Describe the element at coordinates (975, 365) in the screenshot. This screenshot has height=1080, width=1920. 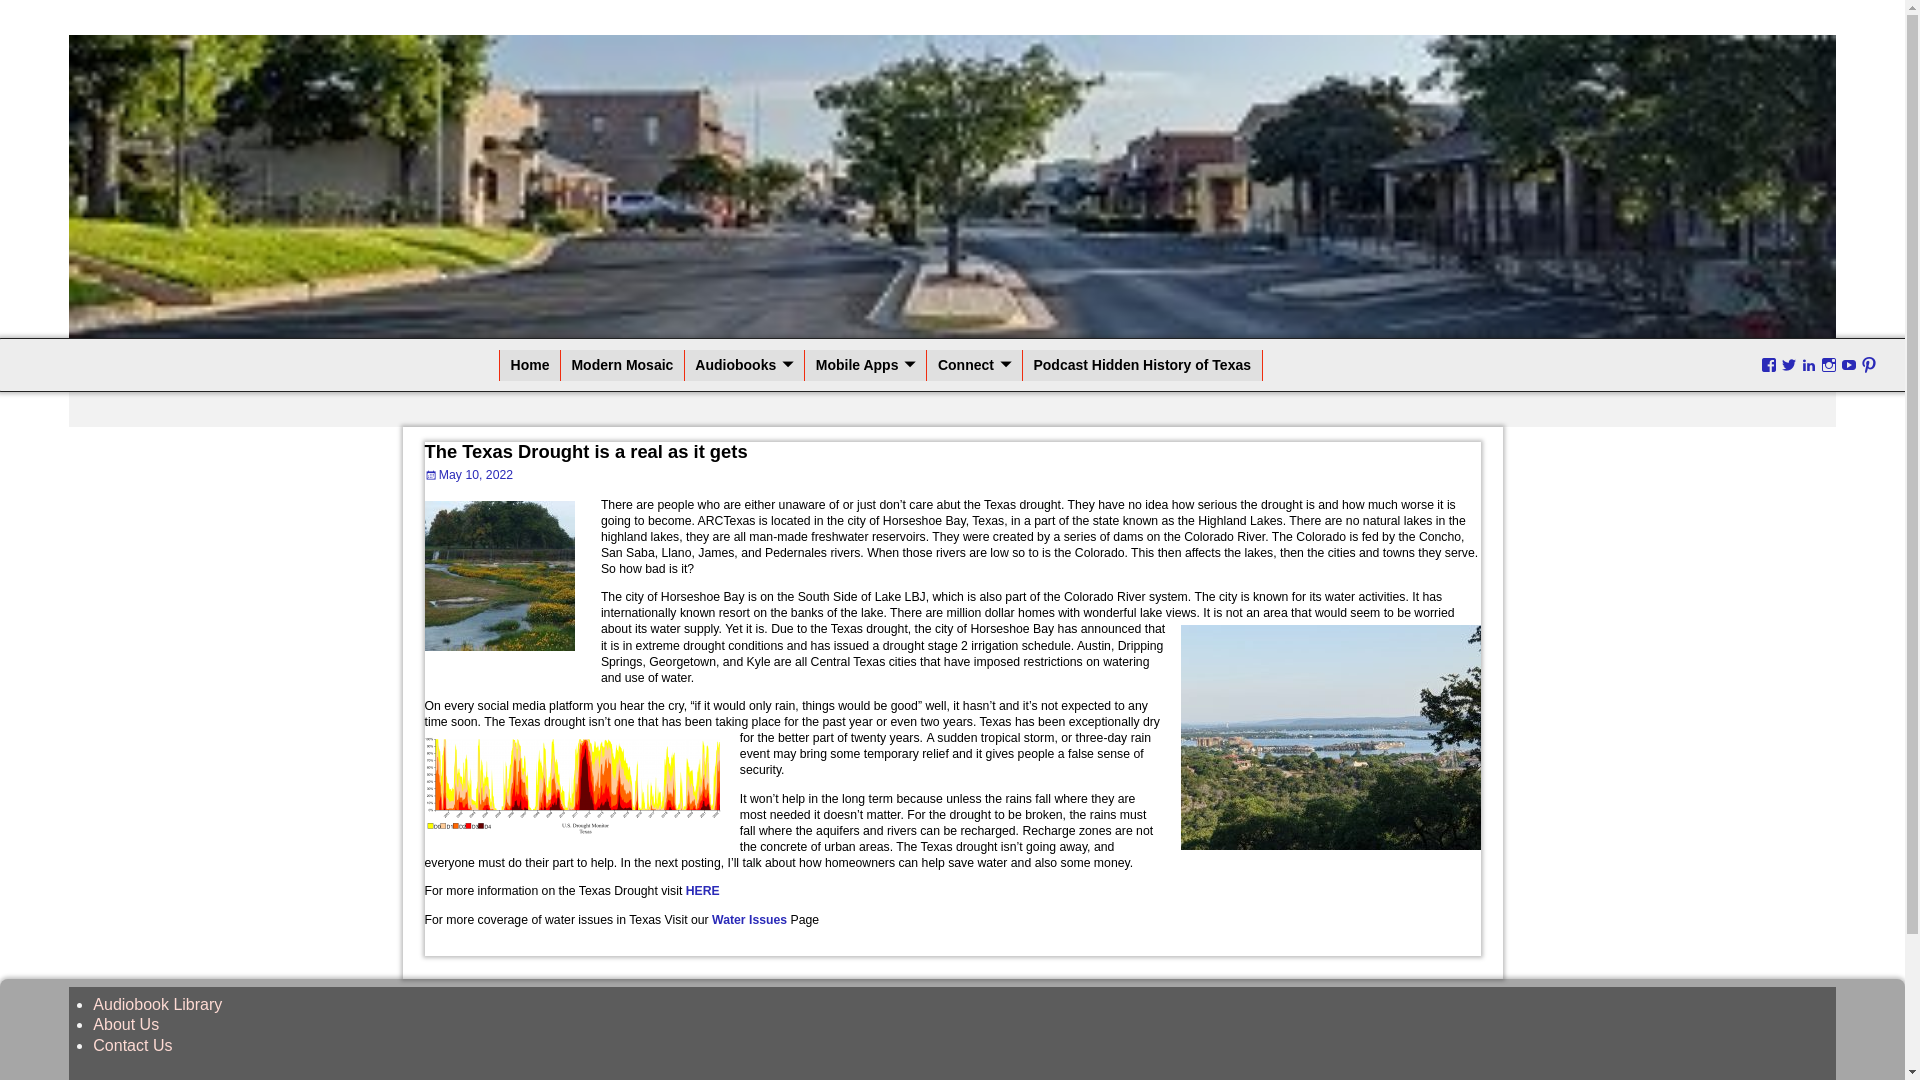
I see `Connect` at that location.